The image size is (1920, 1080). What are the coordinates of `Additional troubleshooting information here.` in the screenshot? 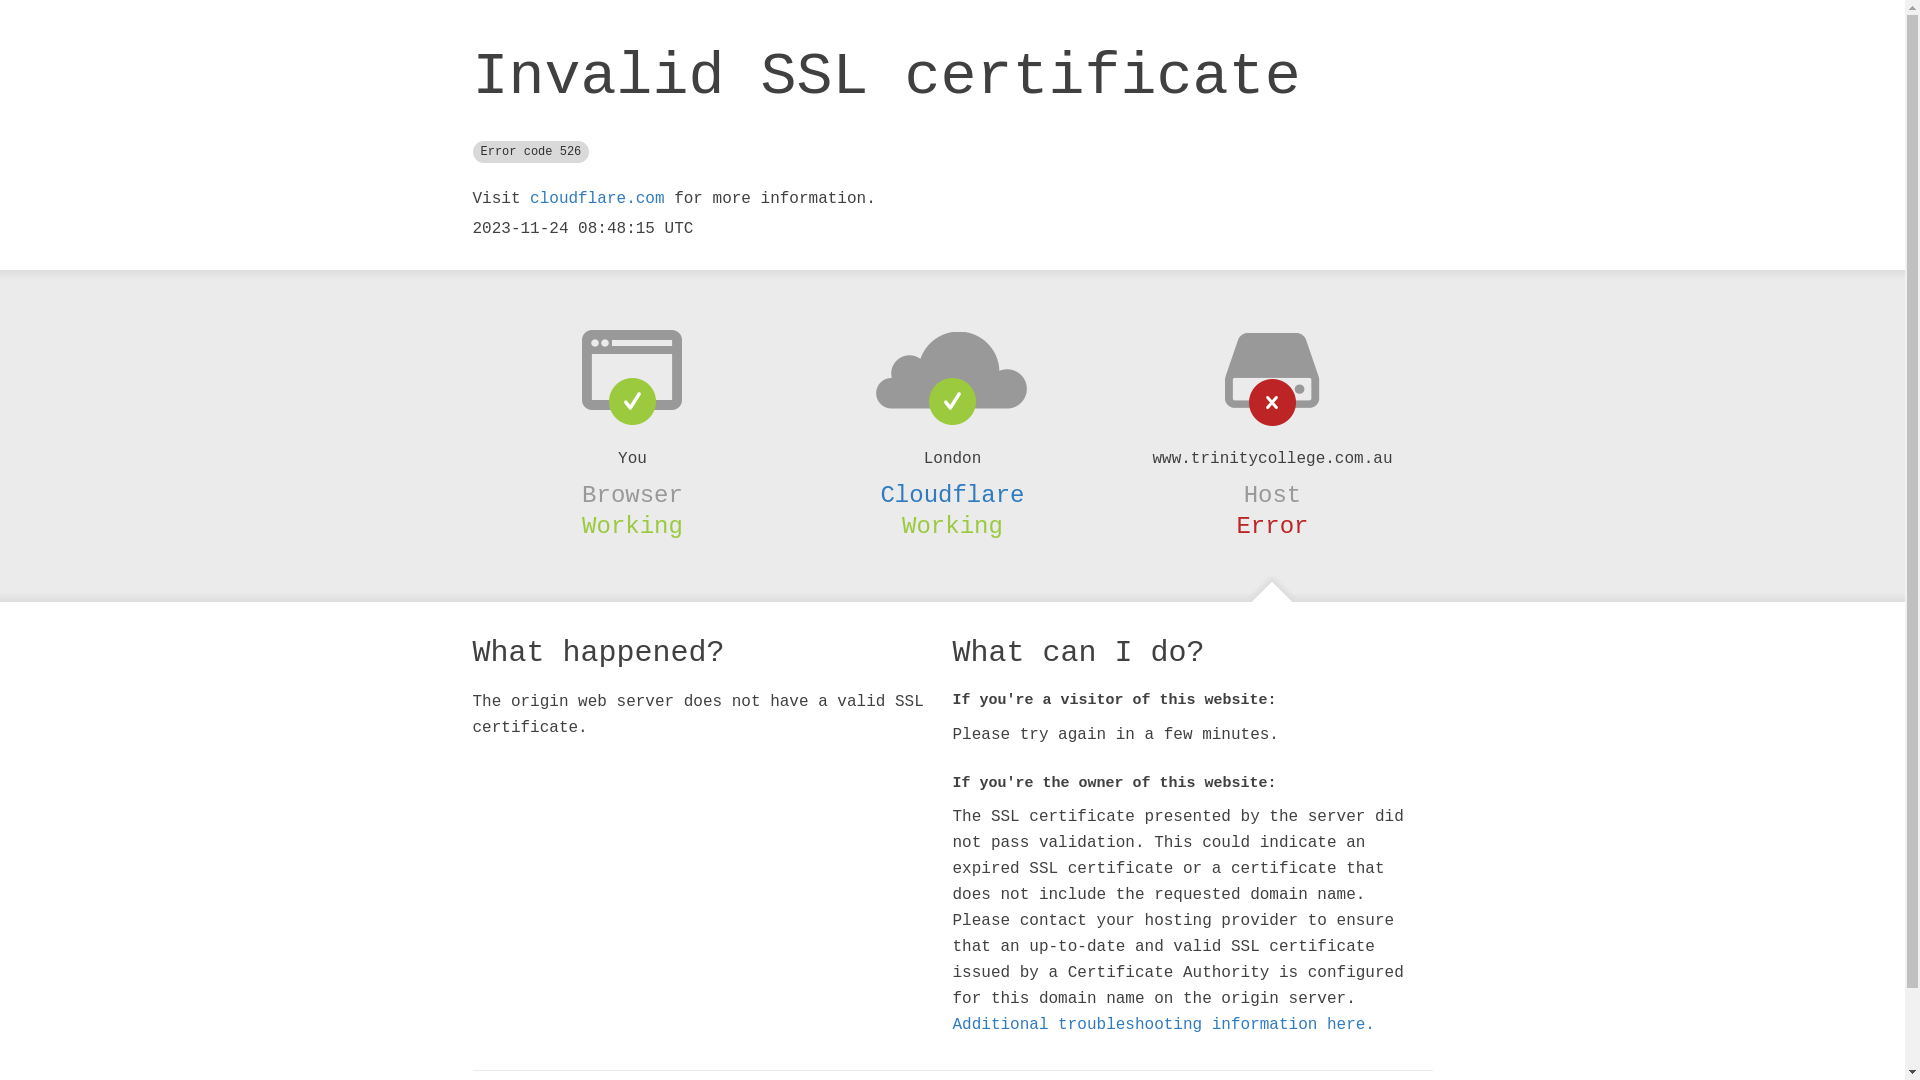 It's located at (1163, 1025).